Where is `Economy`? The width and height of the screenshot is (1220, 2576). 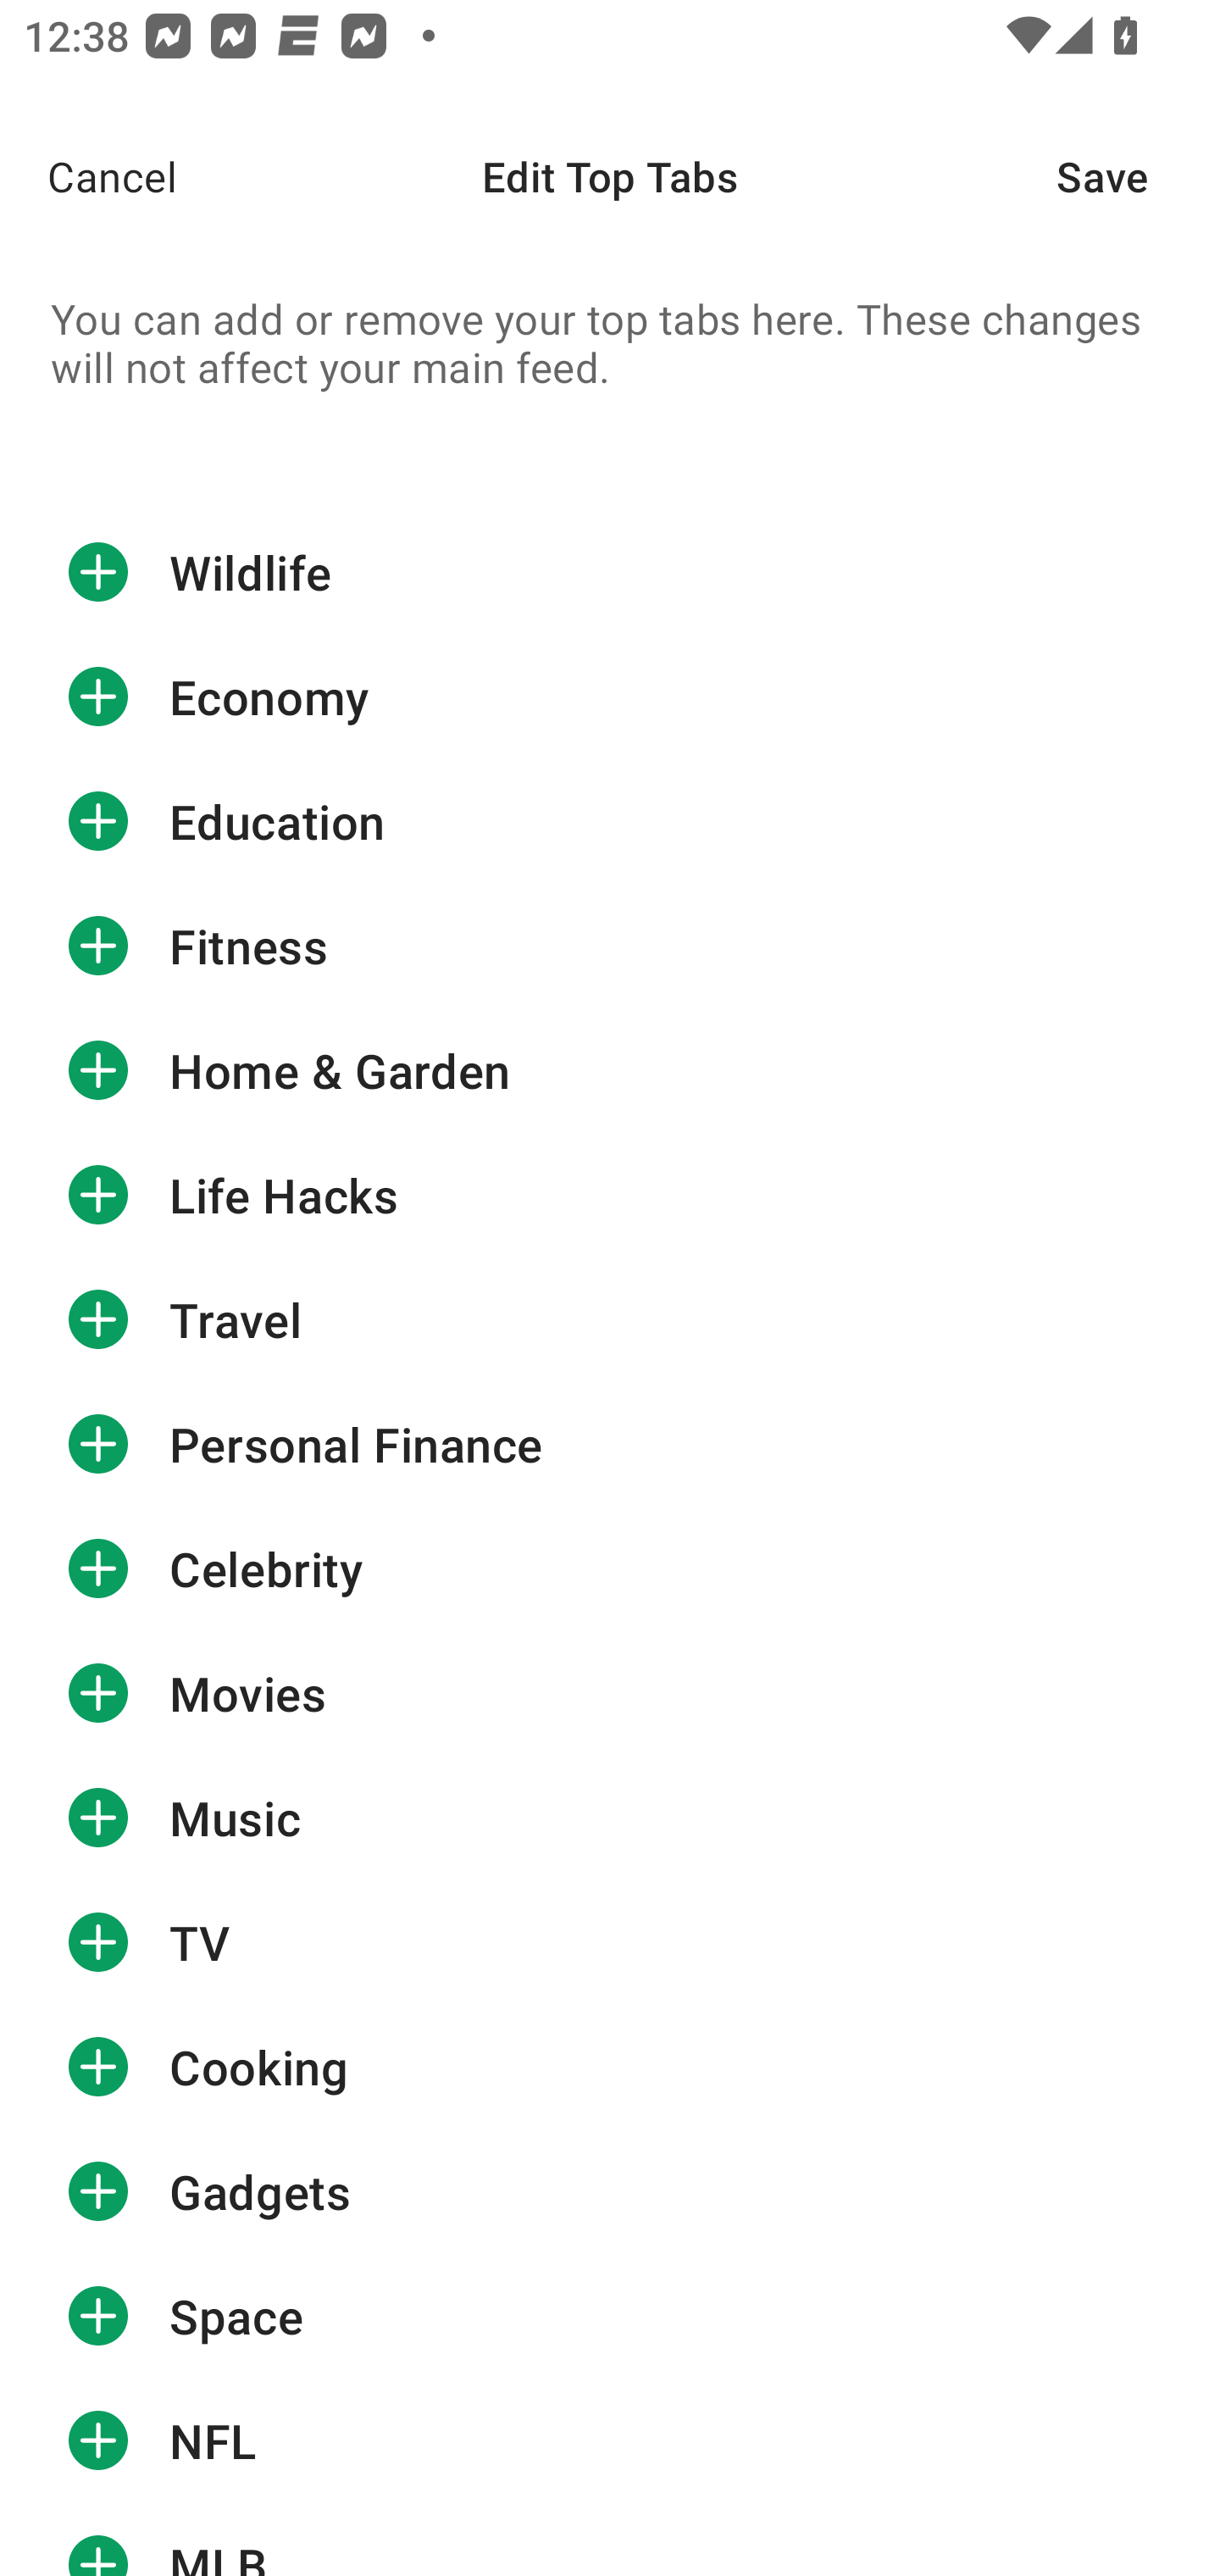 Economy is located at coordinates (610, 697).